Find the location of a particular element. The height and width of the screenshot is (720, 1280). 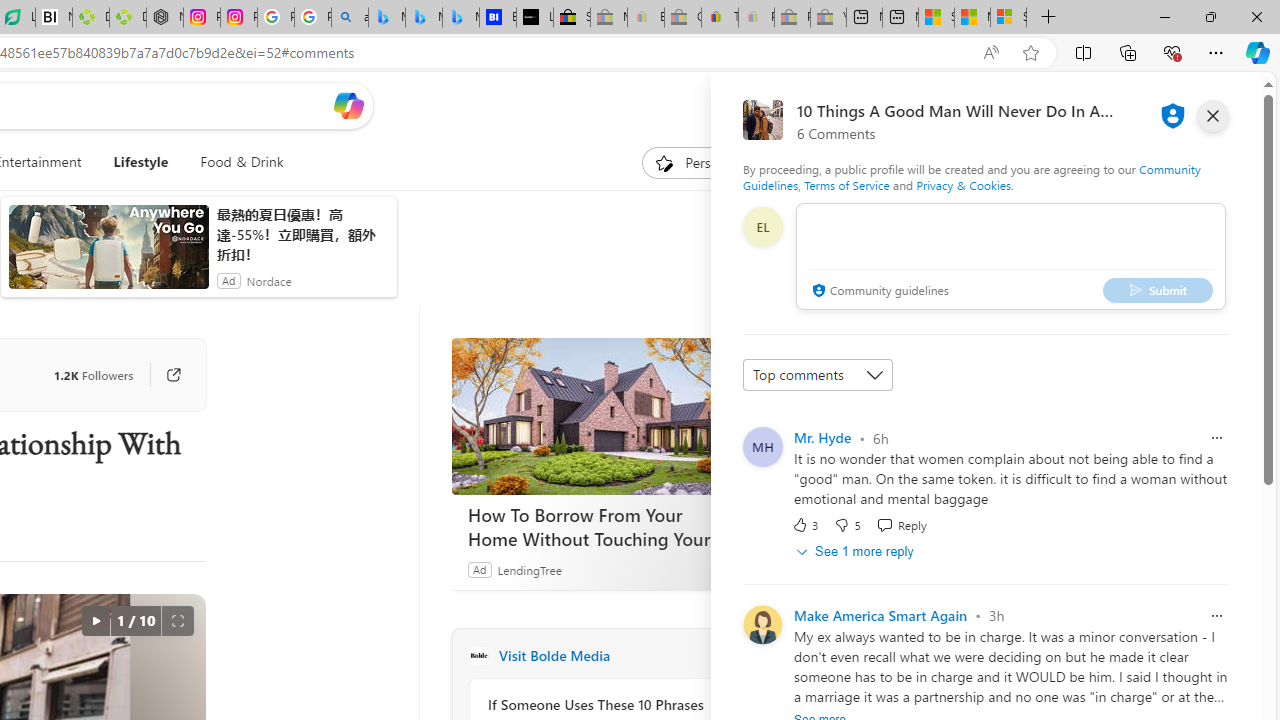

Lifestyle is located at coordinates (141, 162).